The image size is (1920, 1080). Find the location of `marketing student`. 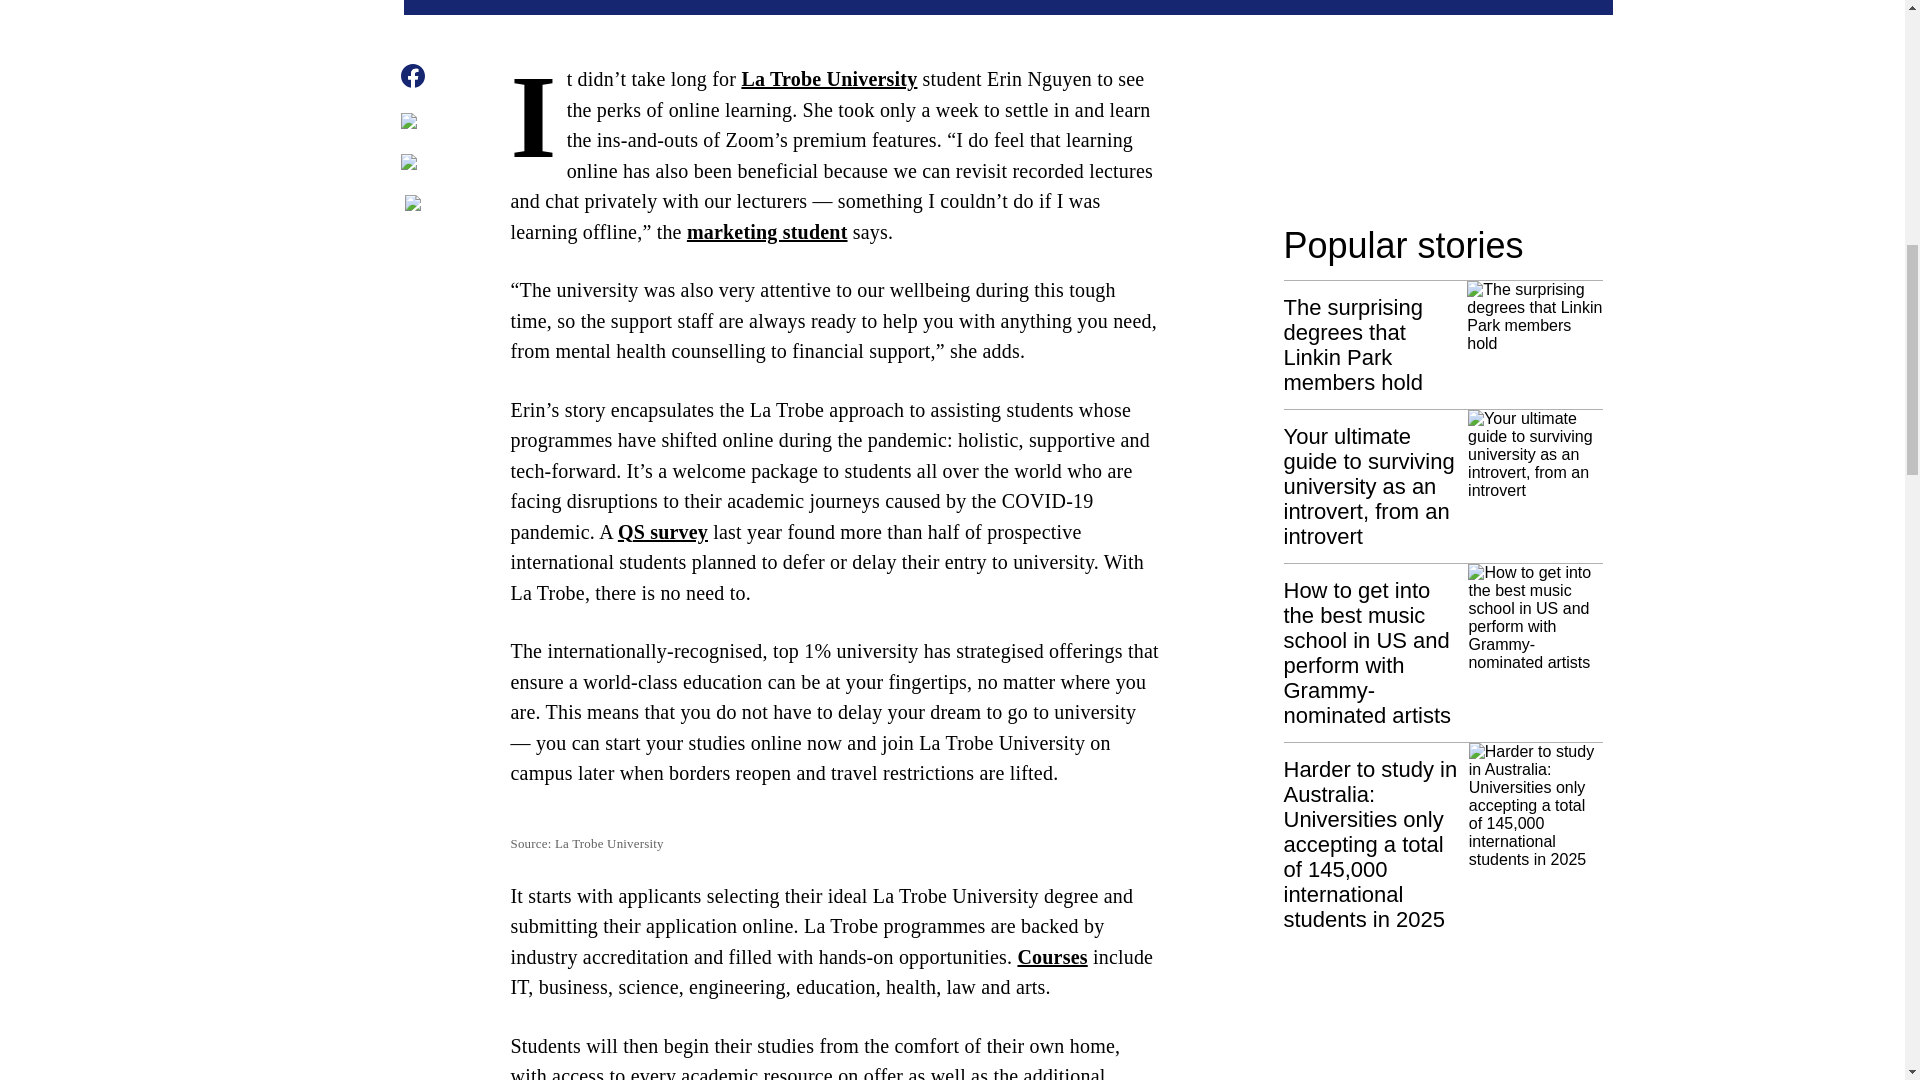

marketing student is located at coordinates (768, 230).